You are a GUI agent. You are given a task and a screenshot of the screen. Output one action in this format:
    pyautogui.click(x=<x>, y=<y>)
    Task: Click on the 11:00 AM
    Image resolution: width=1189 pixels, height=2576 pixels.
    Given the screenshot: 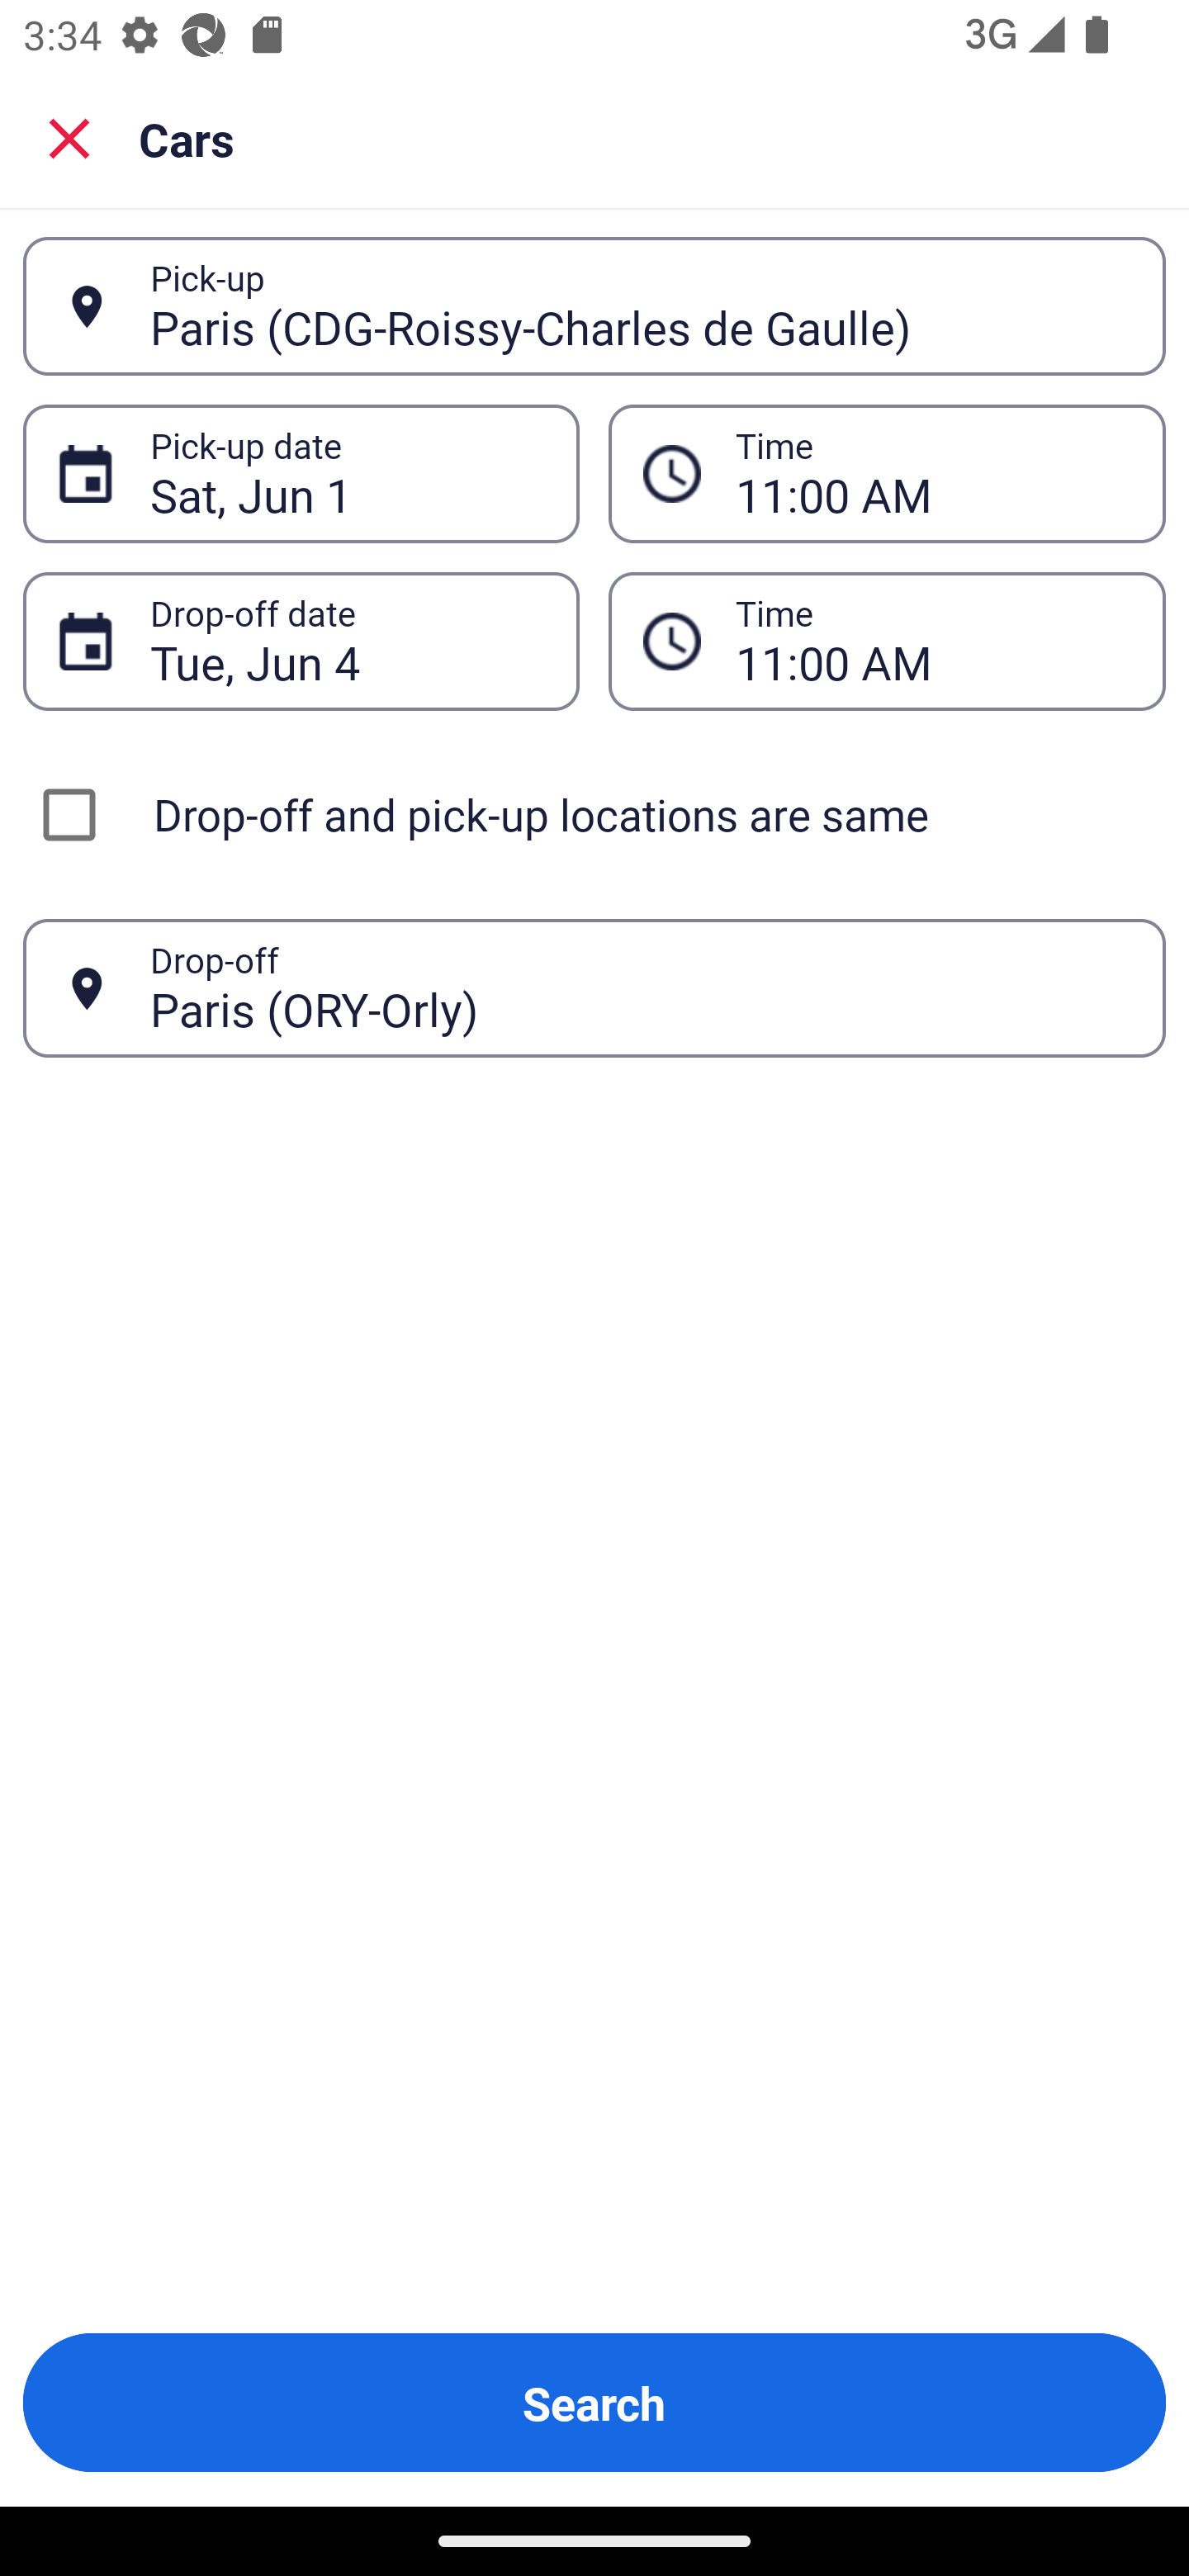 What is the action you would take?
    pyautogui.click(x=887, y=474)
    